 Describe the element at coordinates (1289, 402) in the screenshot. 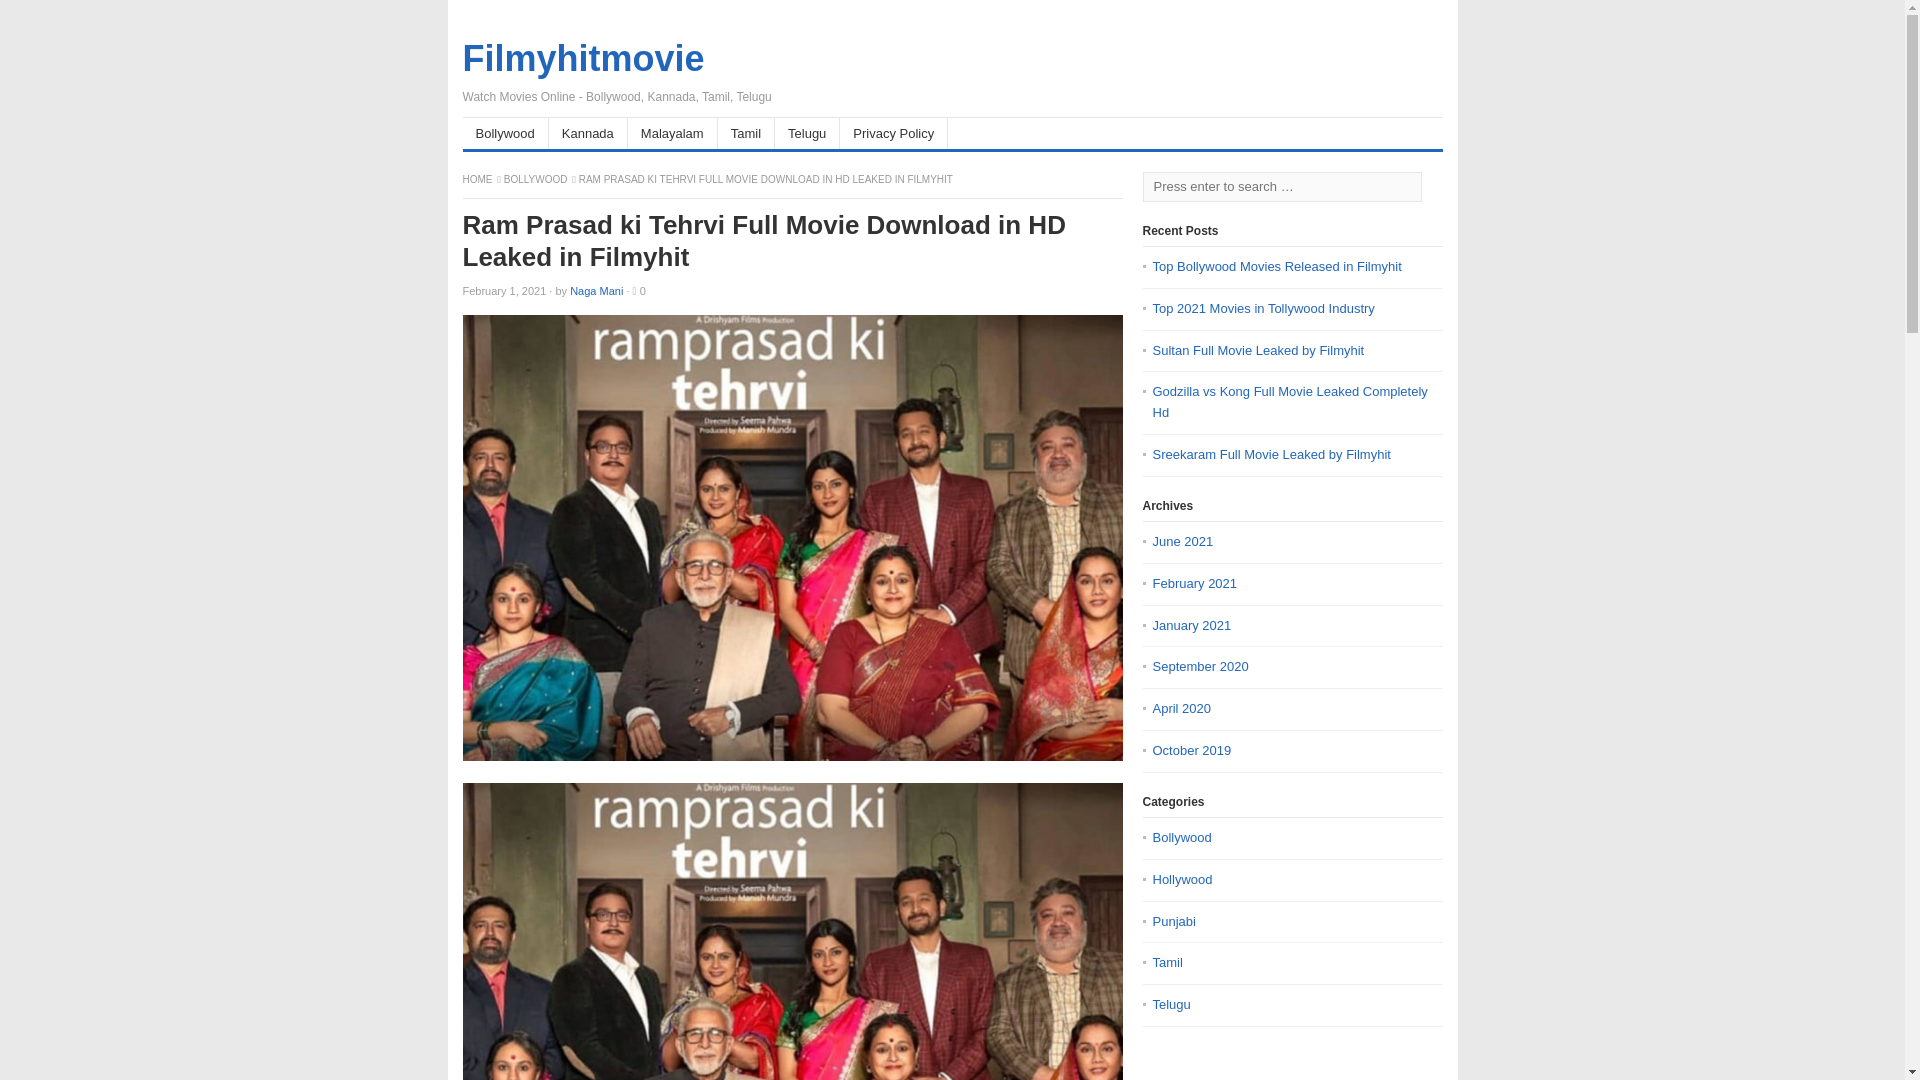

I see `Godzilla vs Kong Full Movie Leaked Completely Hd` at that location.